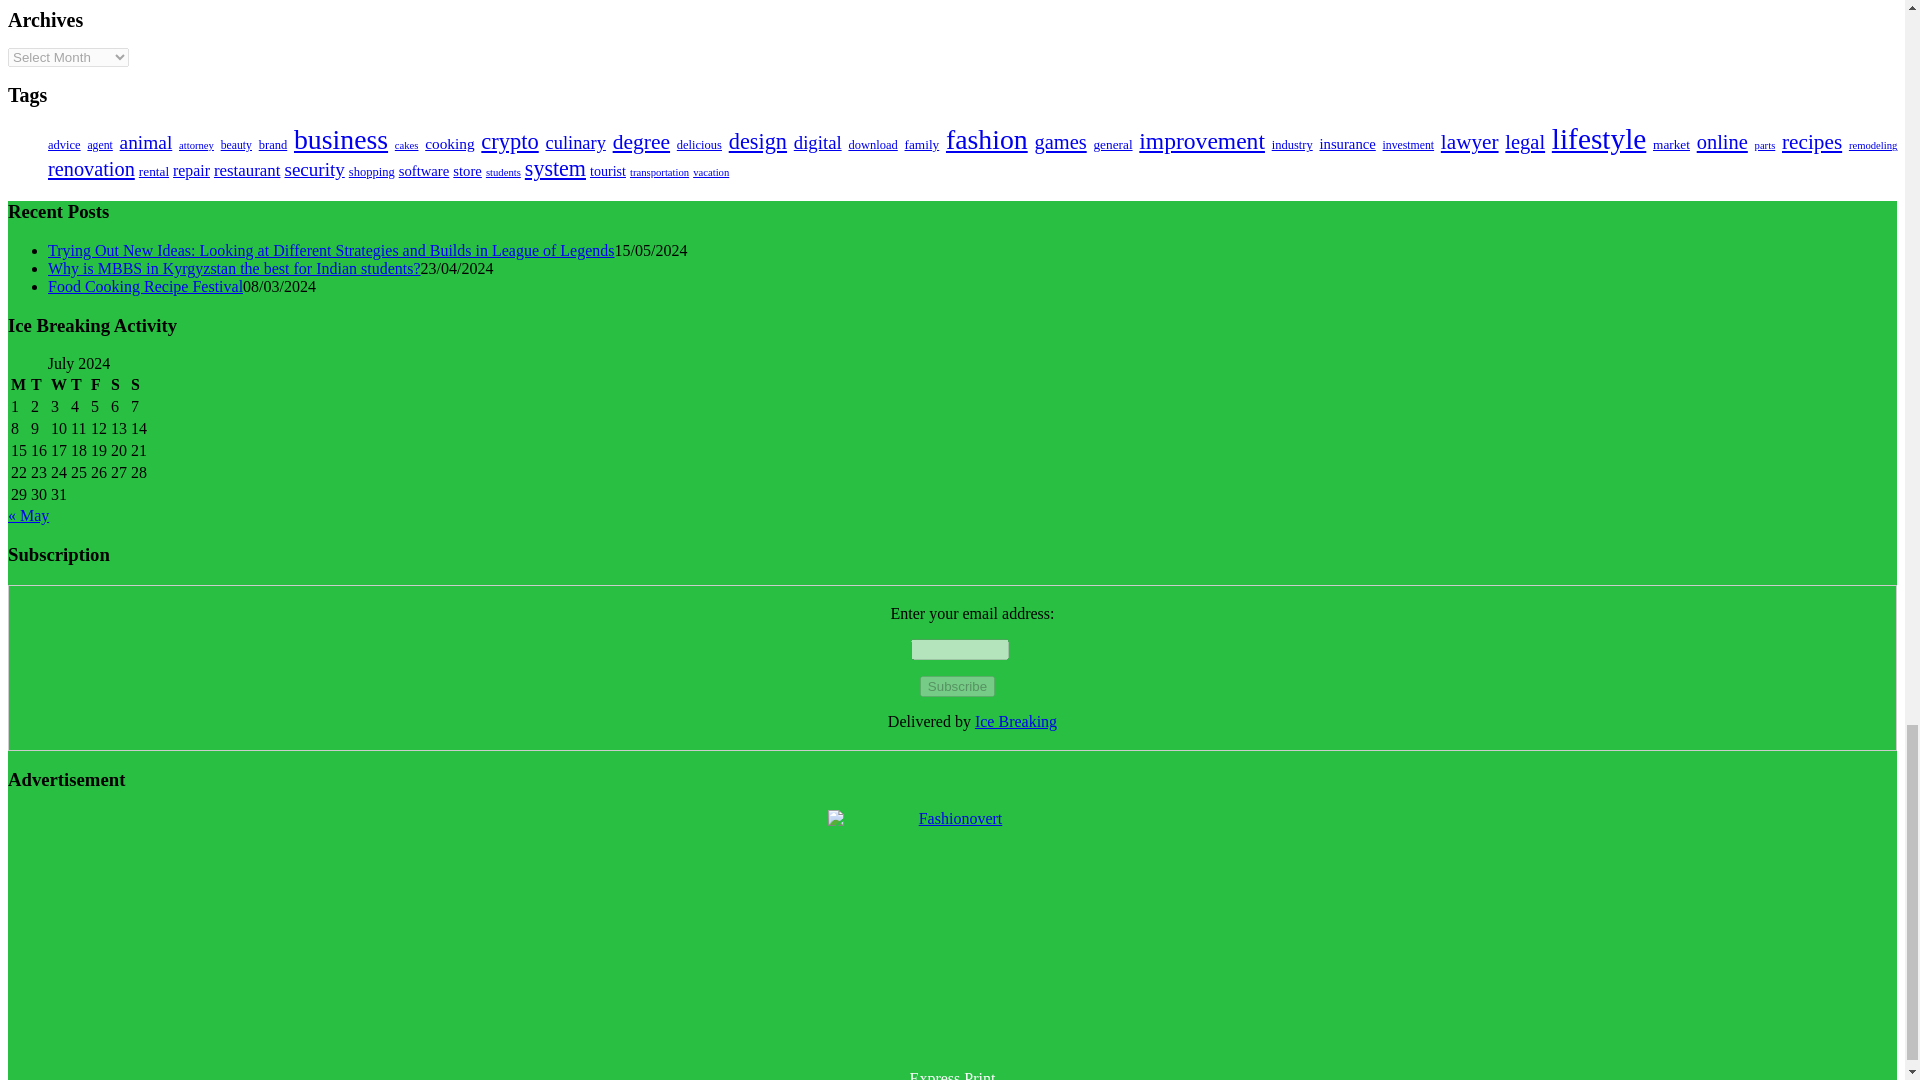 The height and width of the screenshot is (1080, 1920). What do you see at coordinates (58, 384) in the screenshot?
I see `Wednesday` at bounding box center [58, 384].